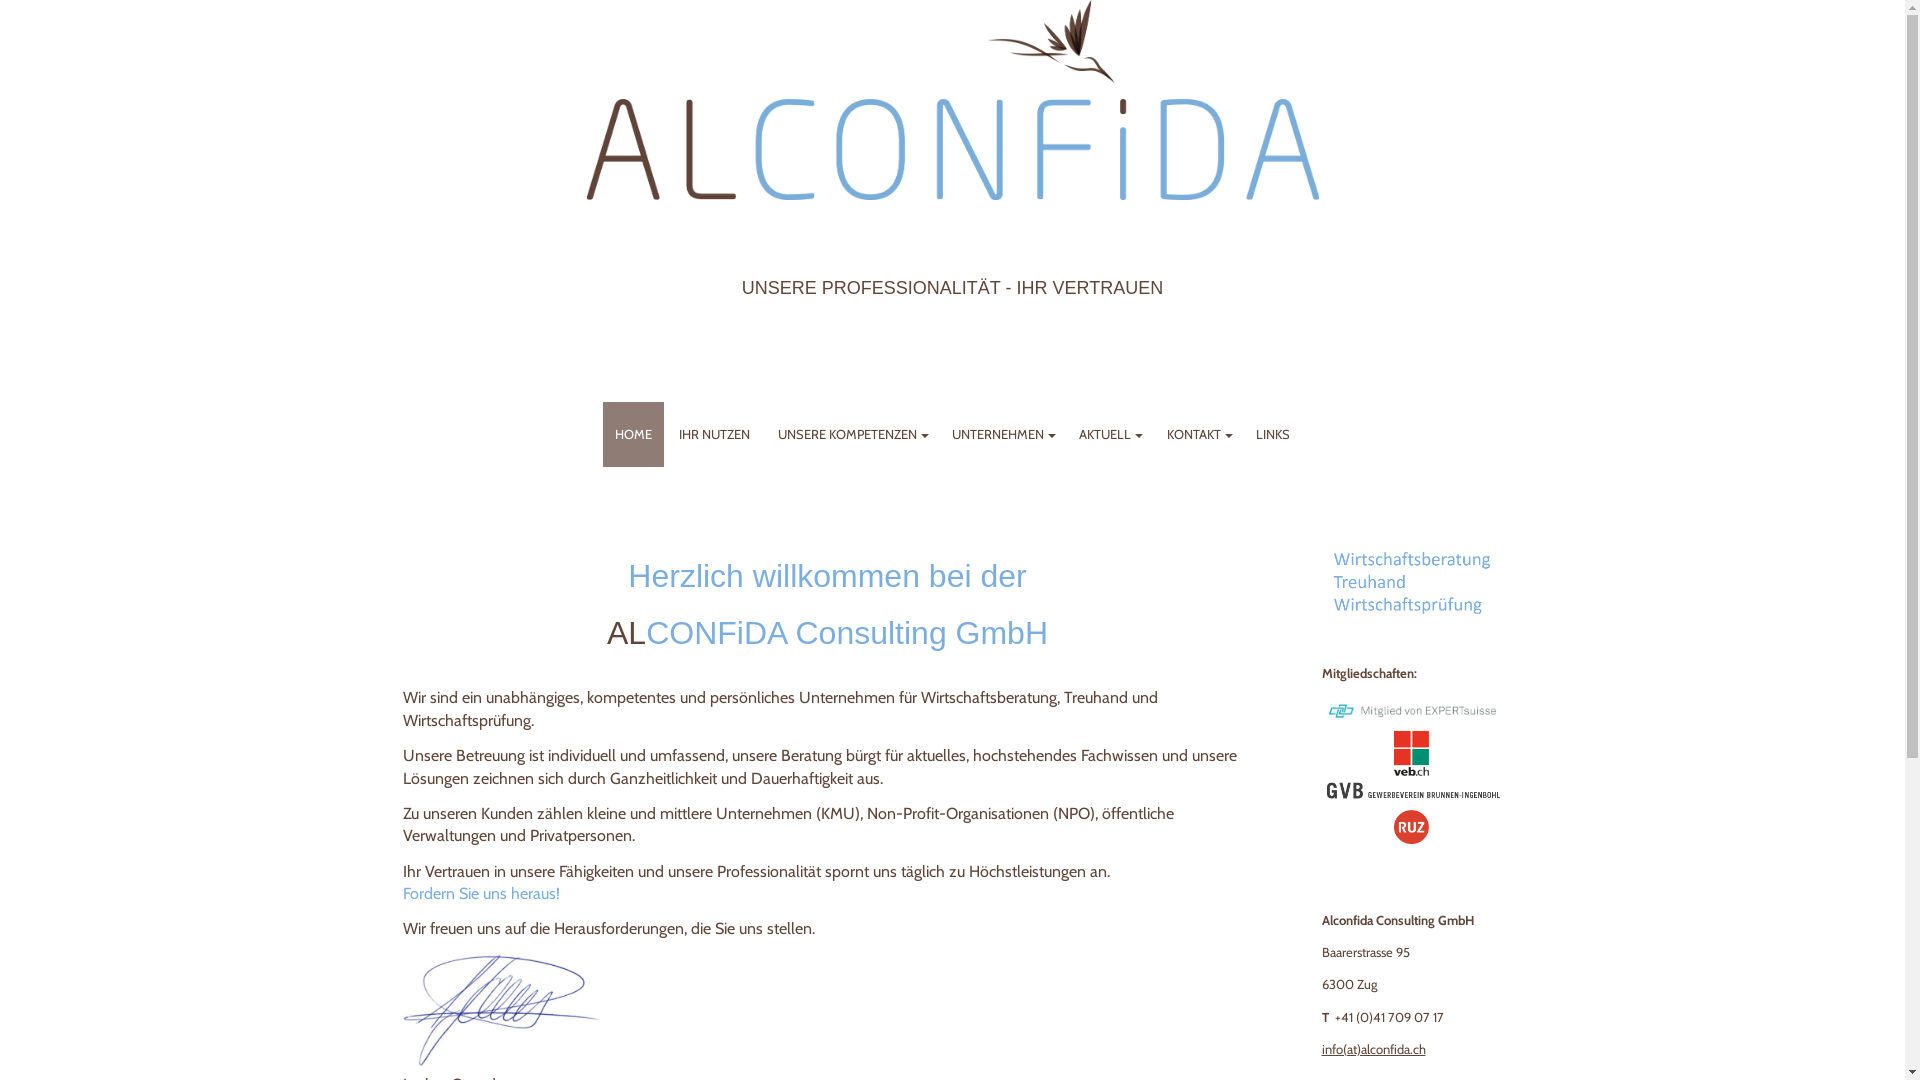  I want to click on UNSERE KOMPETENZEN, so click(851, 434).